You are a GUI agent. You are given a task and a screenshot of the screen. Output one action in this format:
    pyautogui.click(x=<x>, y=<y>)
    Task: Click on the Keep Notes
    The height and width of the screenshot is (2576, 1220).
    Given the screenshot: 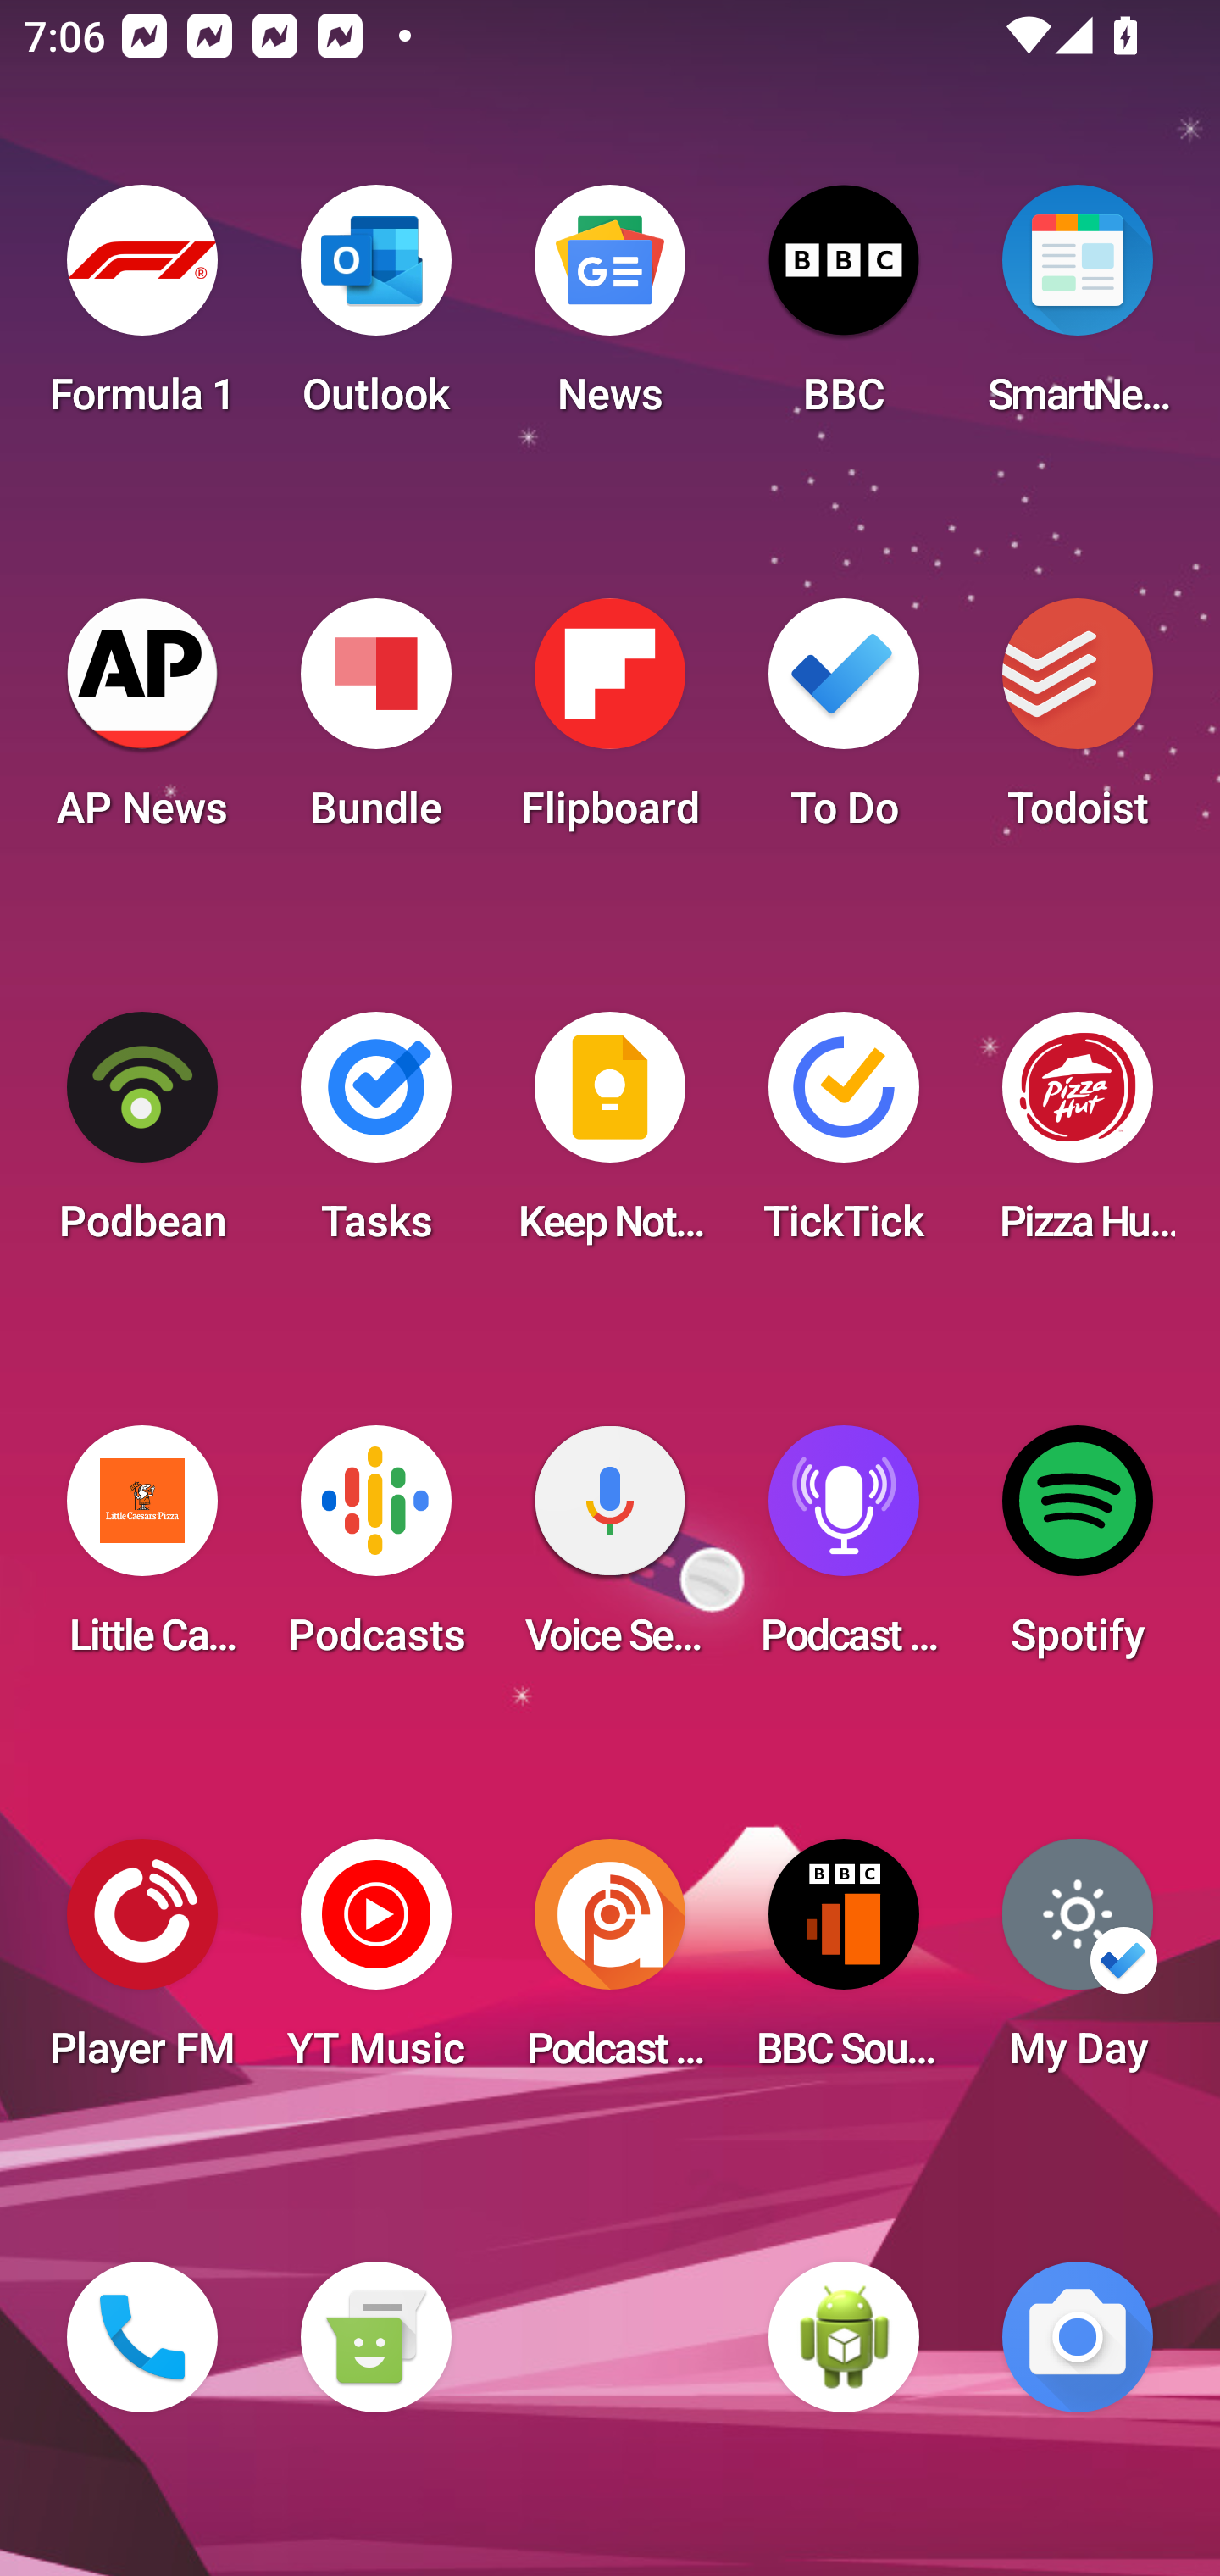 What is the action you would take?
    pyautogui.click(x=610, y=1137)
    